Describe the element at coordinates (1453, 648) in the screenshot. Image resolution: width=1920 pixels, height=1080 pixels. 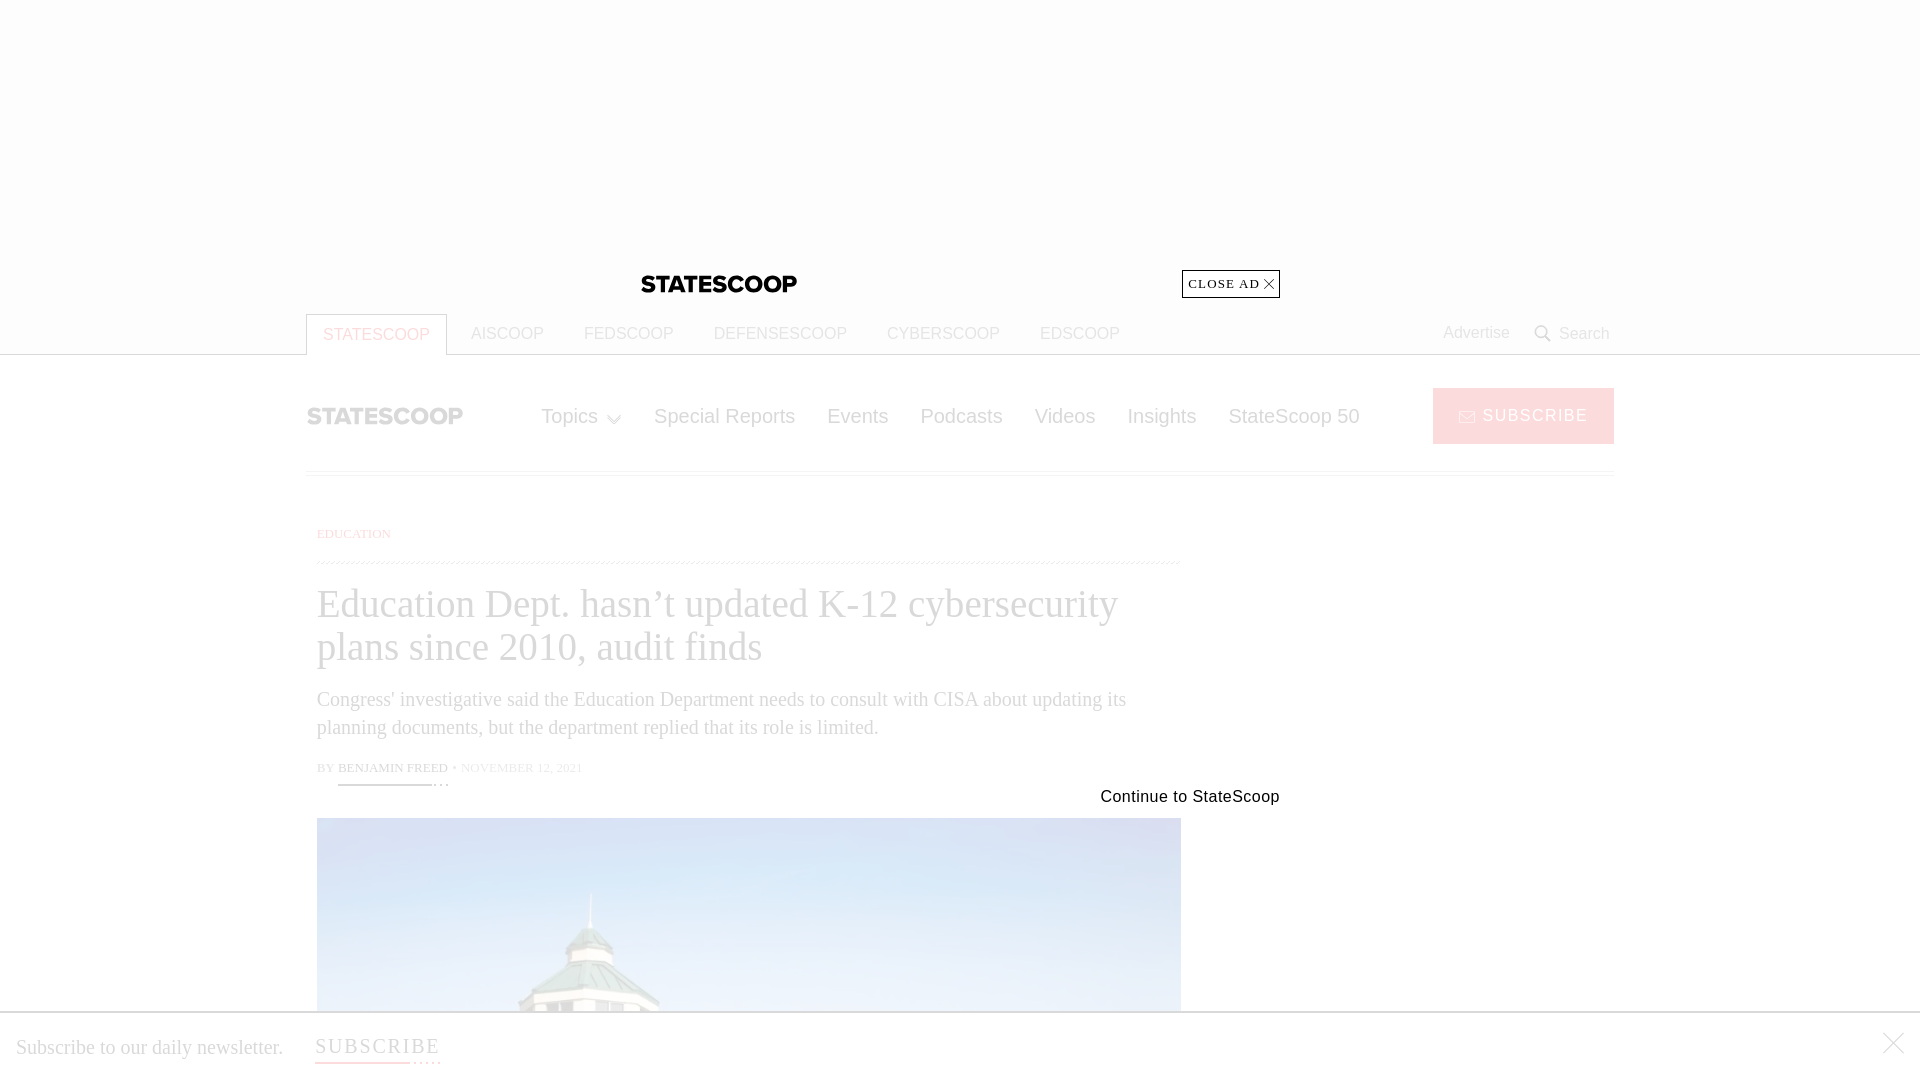
I see `3rd party ad content` at that location.